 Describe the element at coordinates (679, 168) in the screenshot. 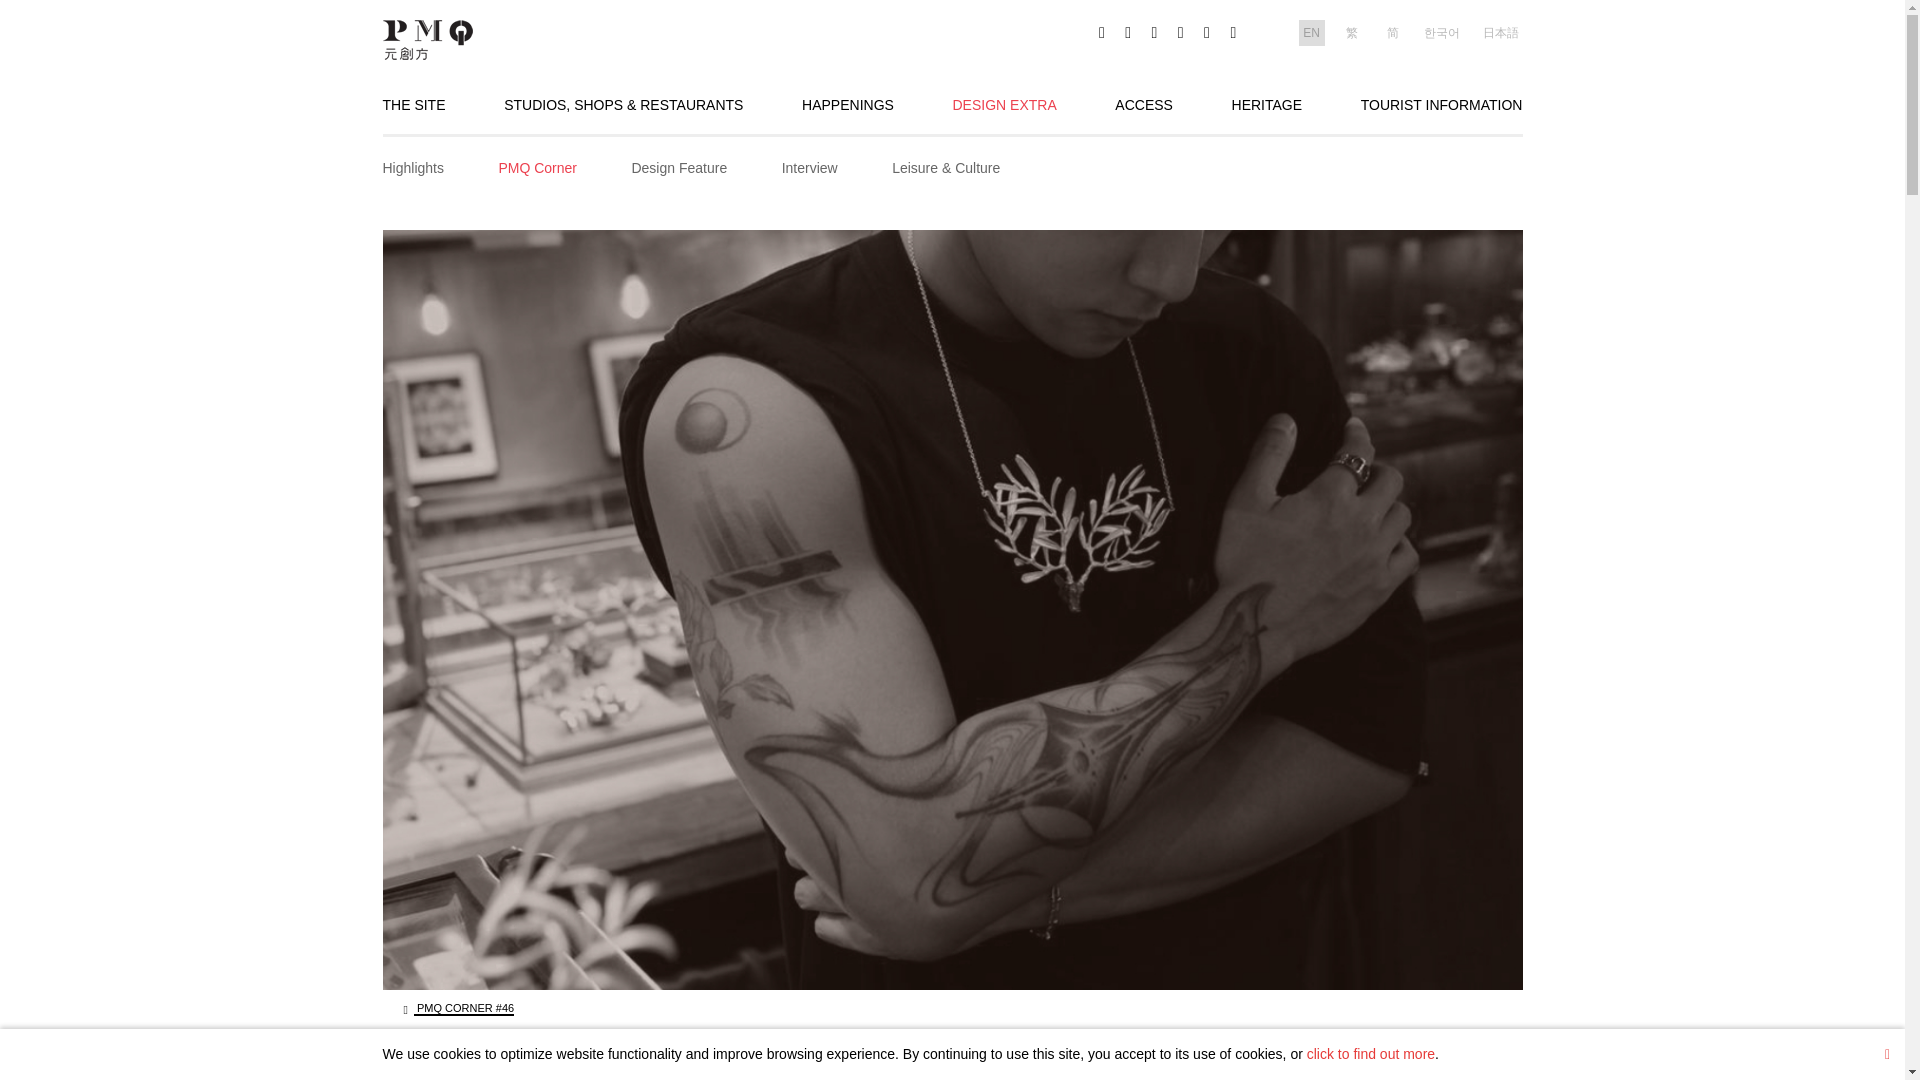

I see `Design Feature` at that location.